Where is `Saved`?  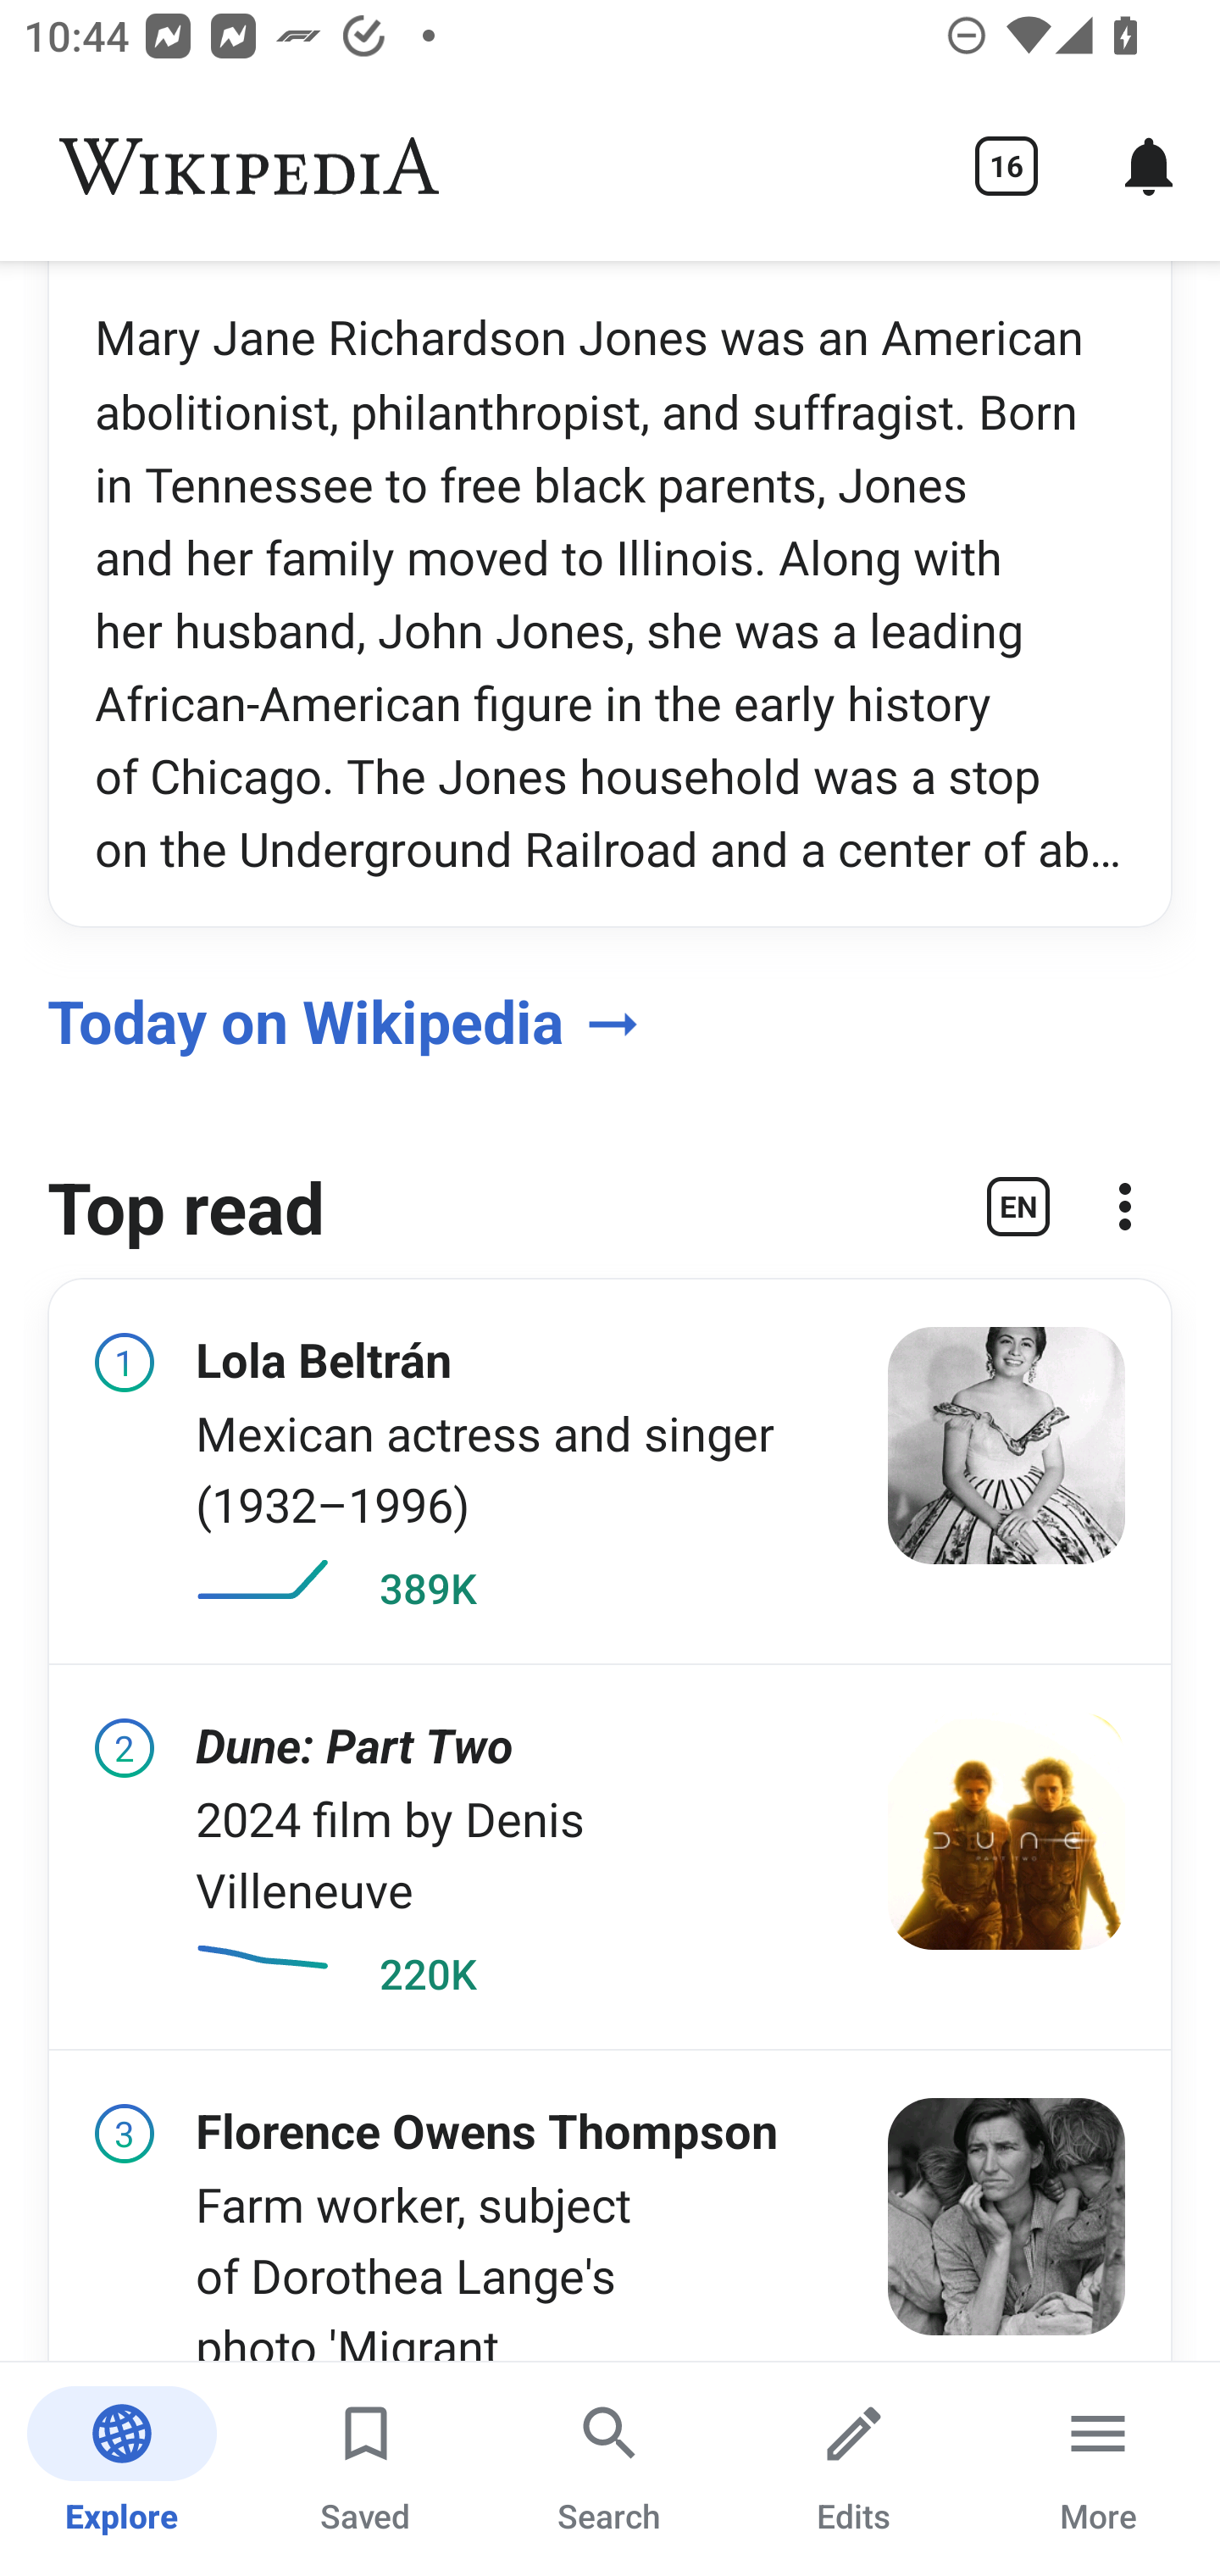 Saved is located at coordinates (366, 2469).